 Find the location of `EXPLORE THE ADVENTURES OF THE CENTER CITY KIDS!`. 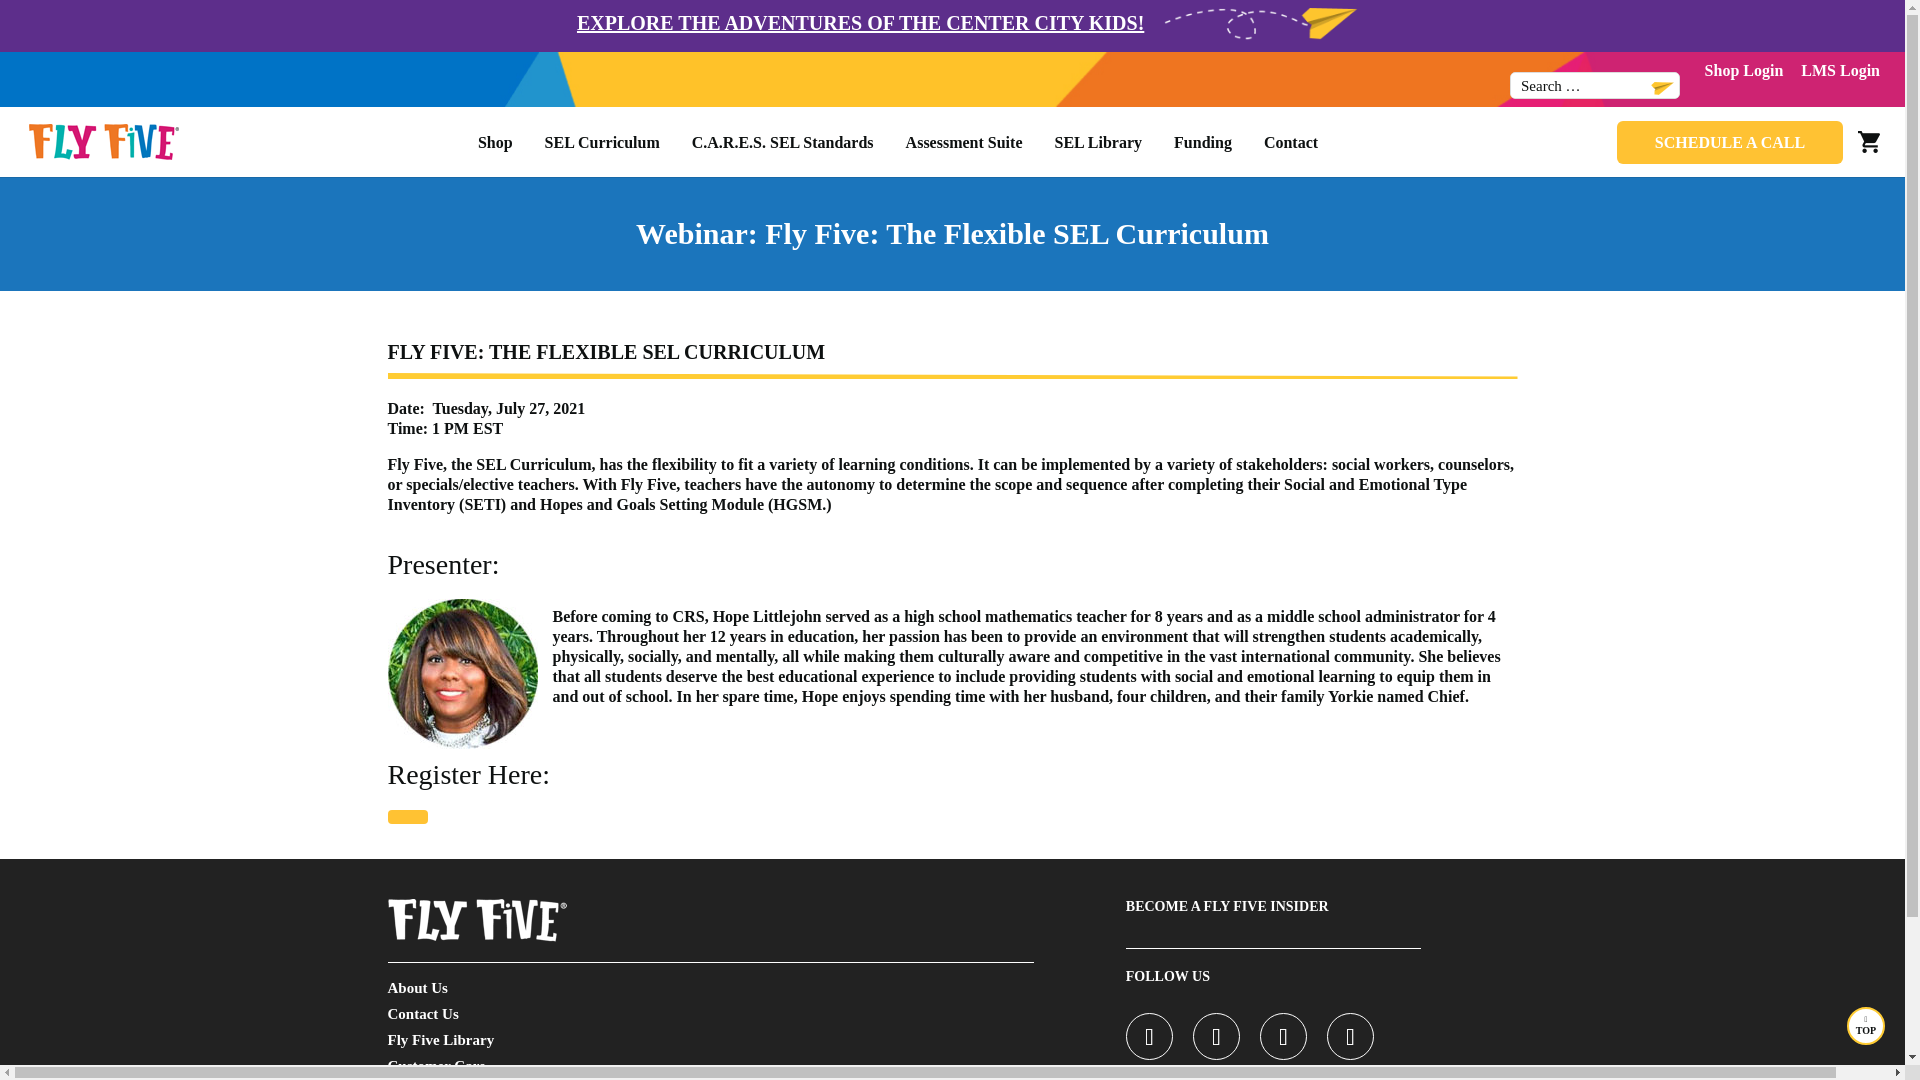

EXPLORE THE ADVENTURES OF THE CENTER CITY KIDS! is located at coordinates (860, 22).